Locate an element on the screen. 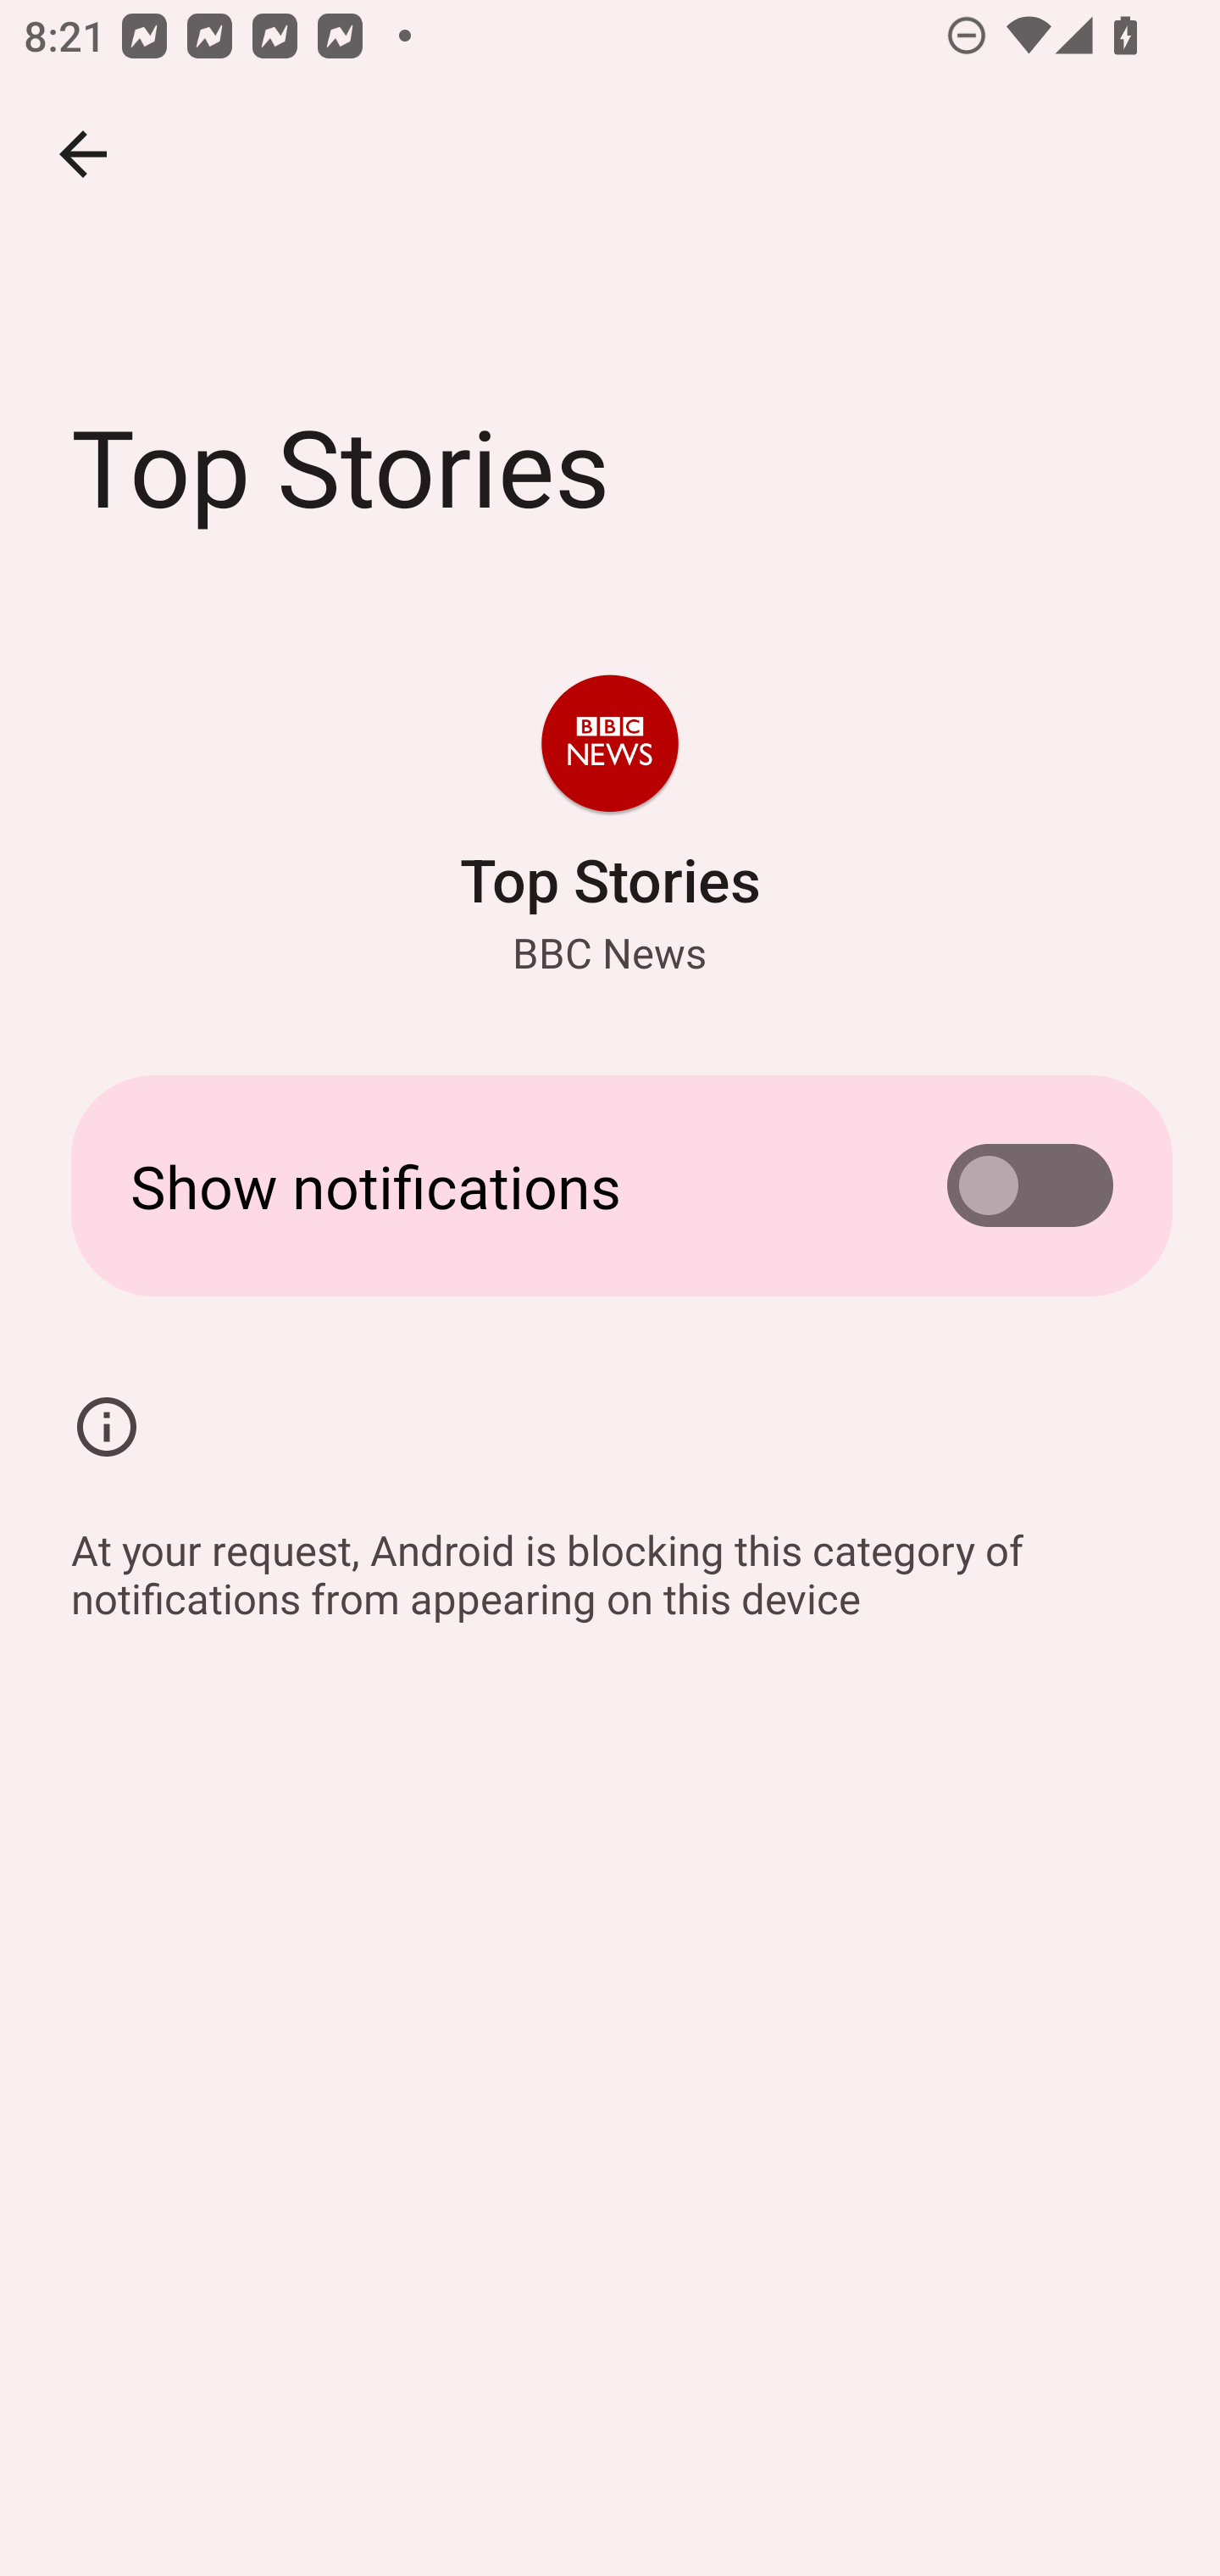  Show notifications is located at coordinates (610, 1185).